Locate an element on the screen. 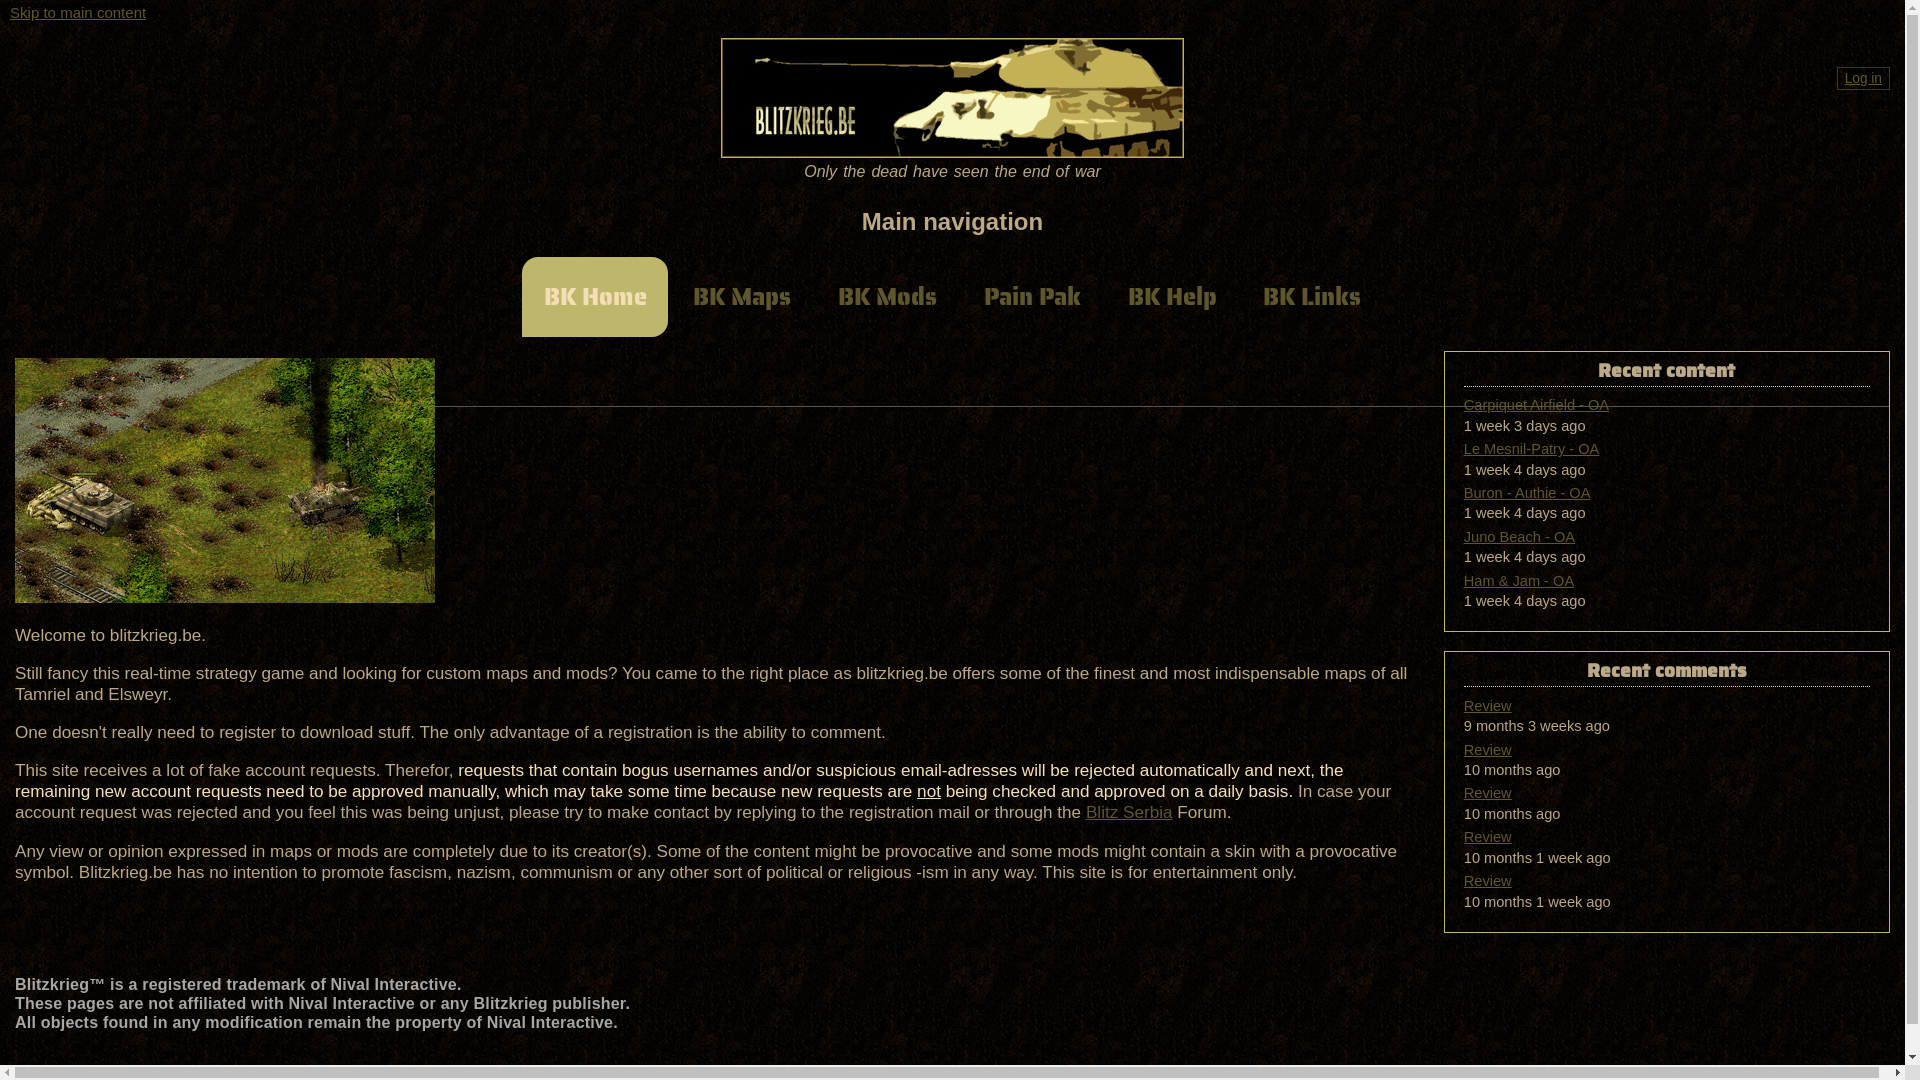  BK Links is located at coordinates (1312, 297).